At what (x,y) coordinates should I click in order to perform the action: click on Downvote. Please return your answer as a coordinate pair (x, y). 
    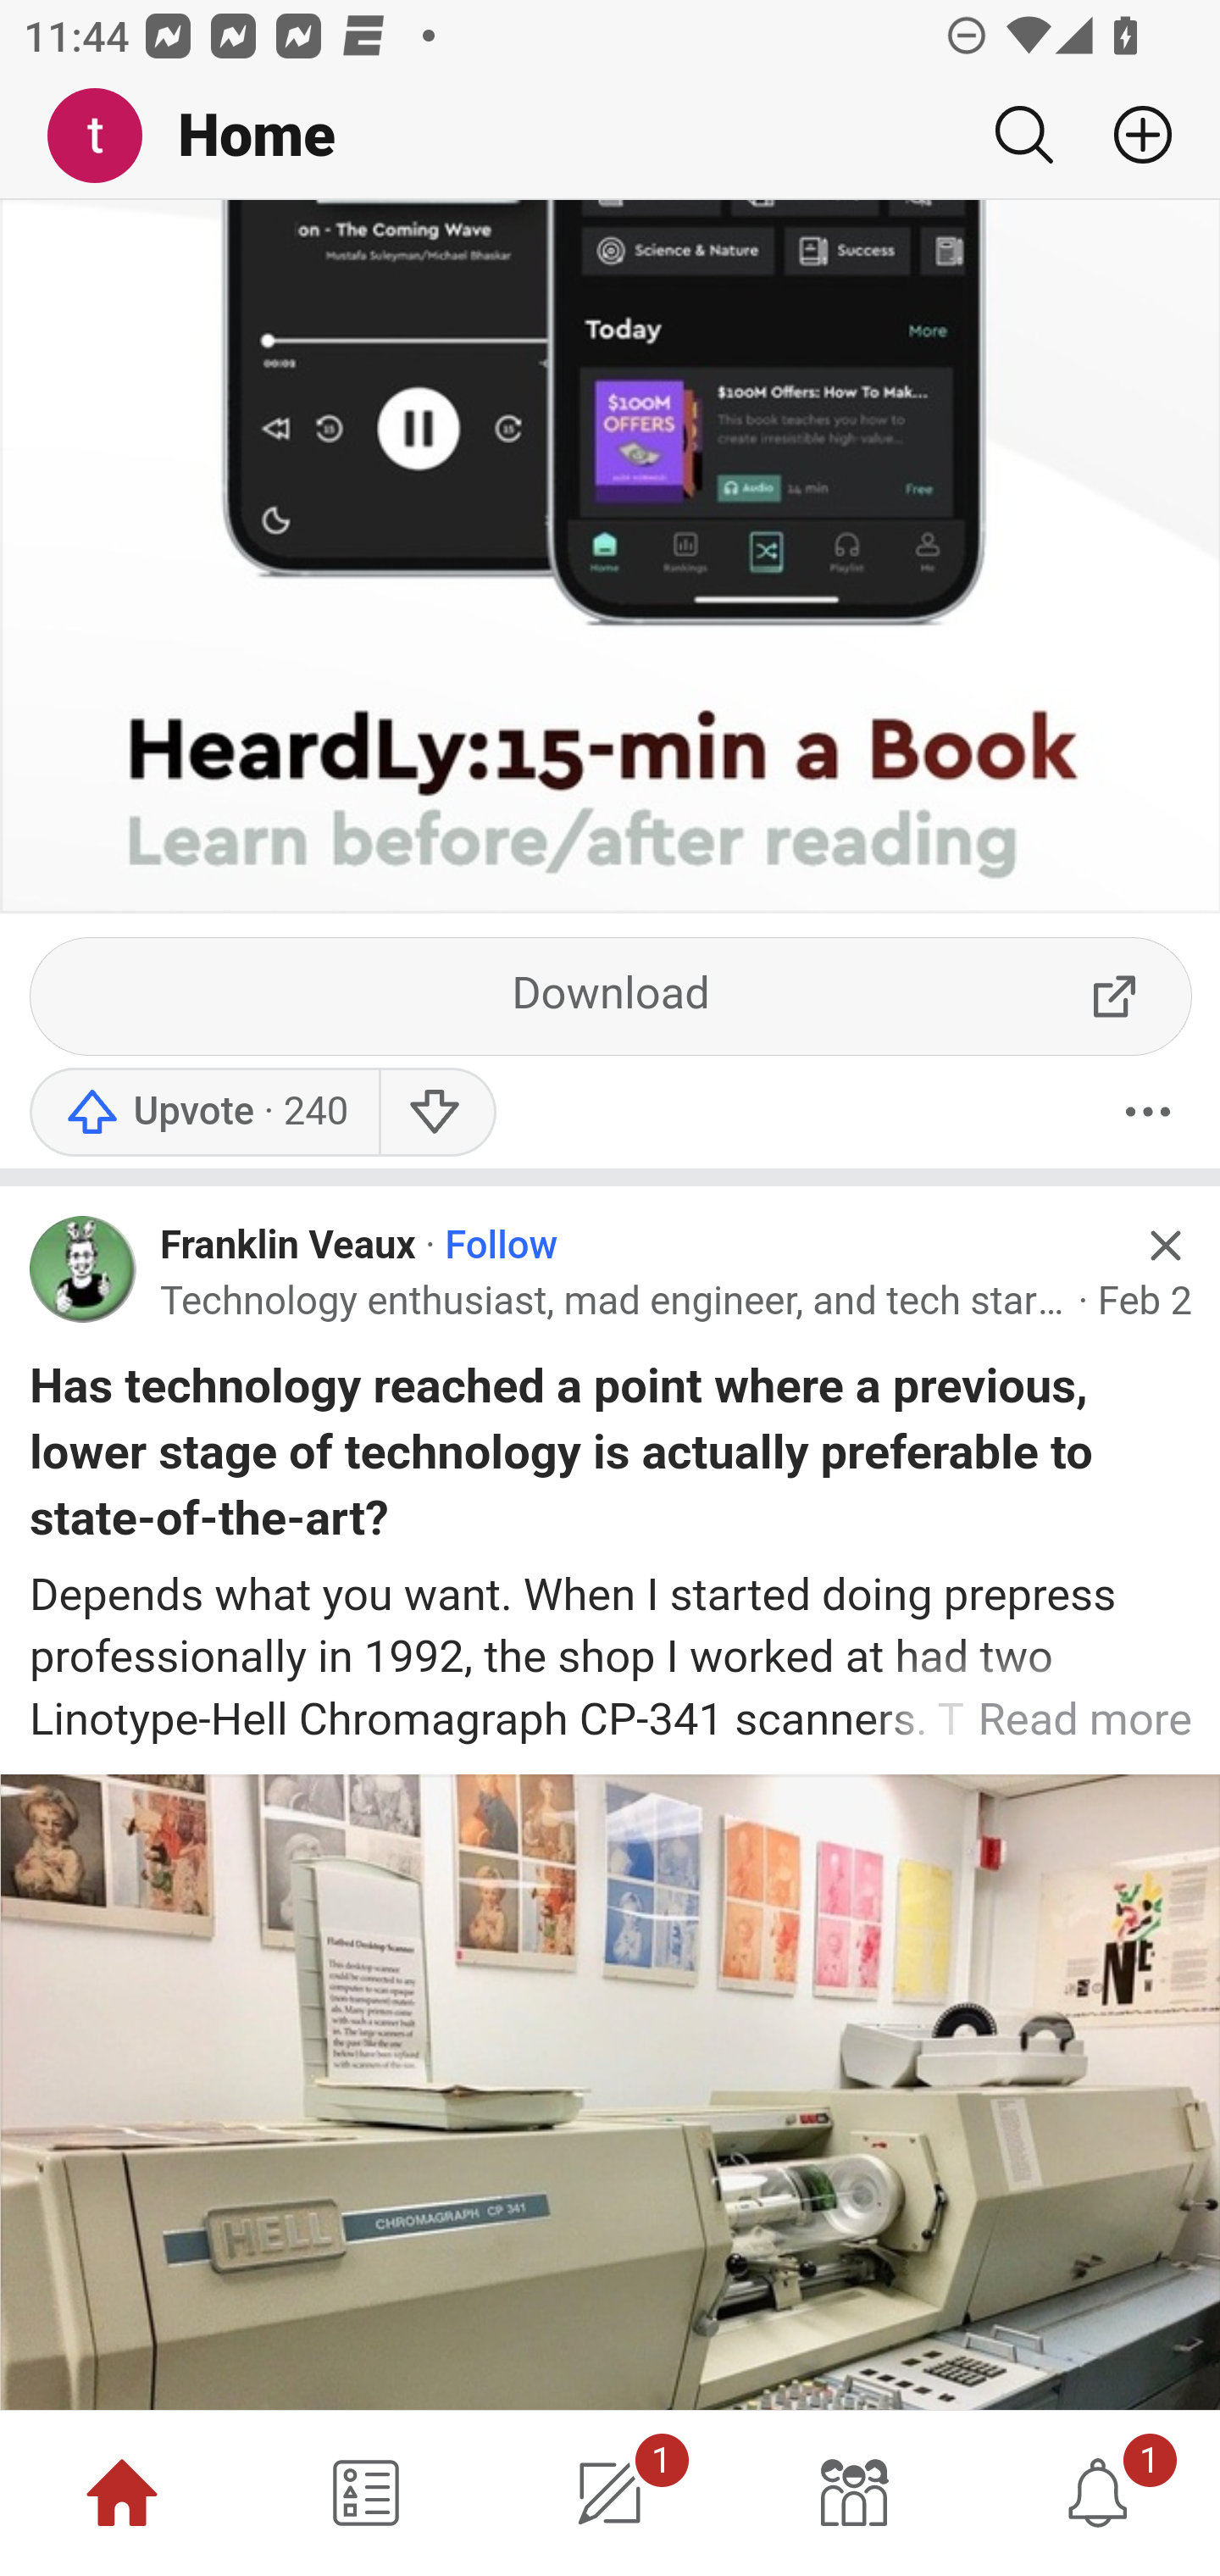
    Looking at the image, I should click on (437, 1115).